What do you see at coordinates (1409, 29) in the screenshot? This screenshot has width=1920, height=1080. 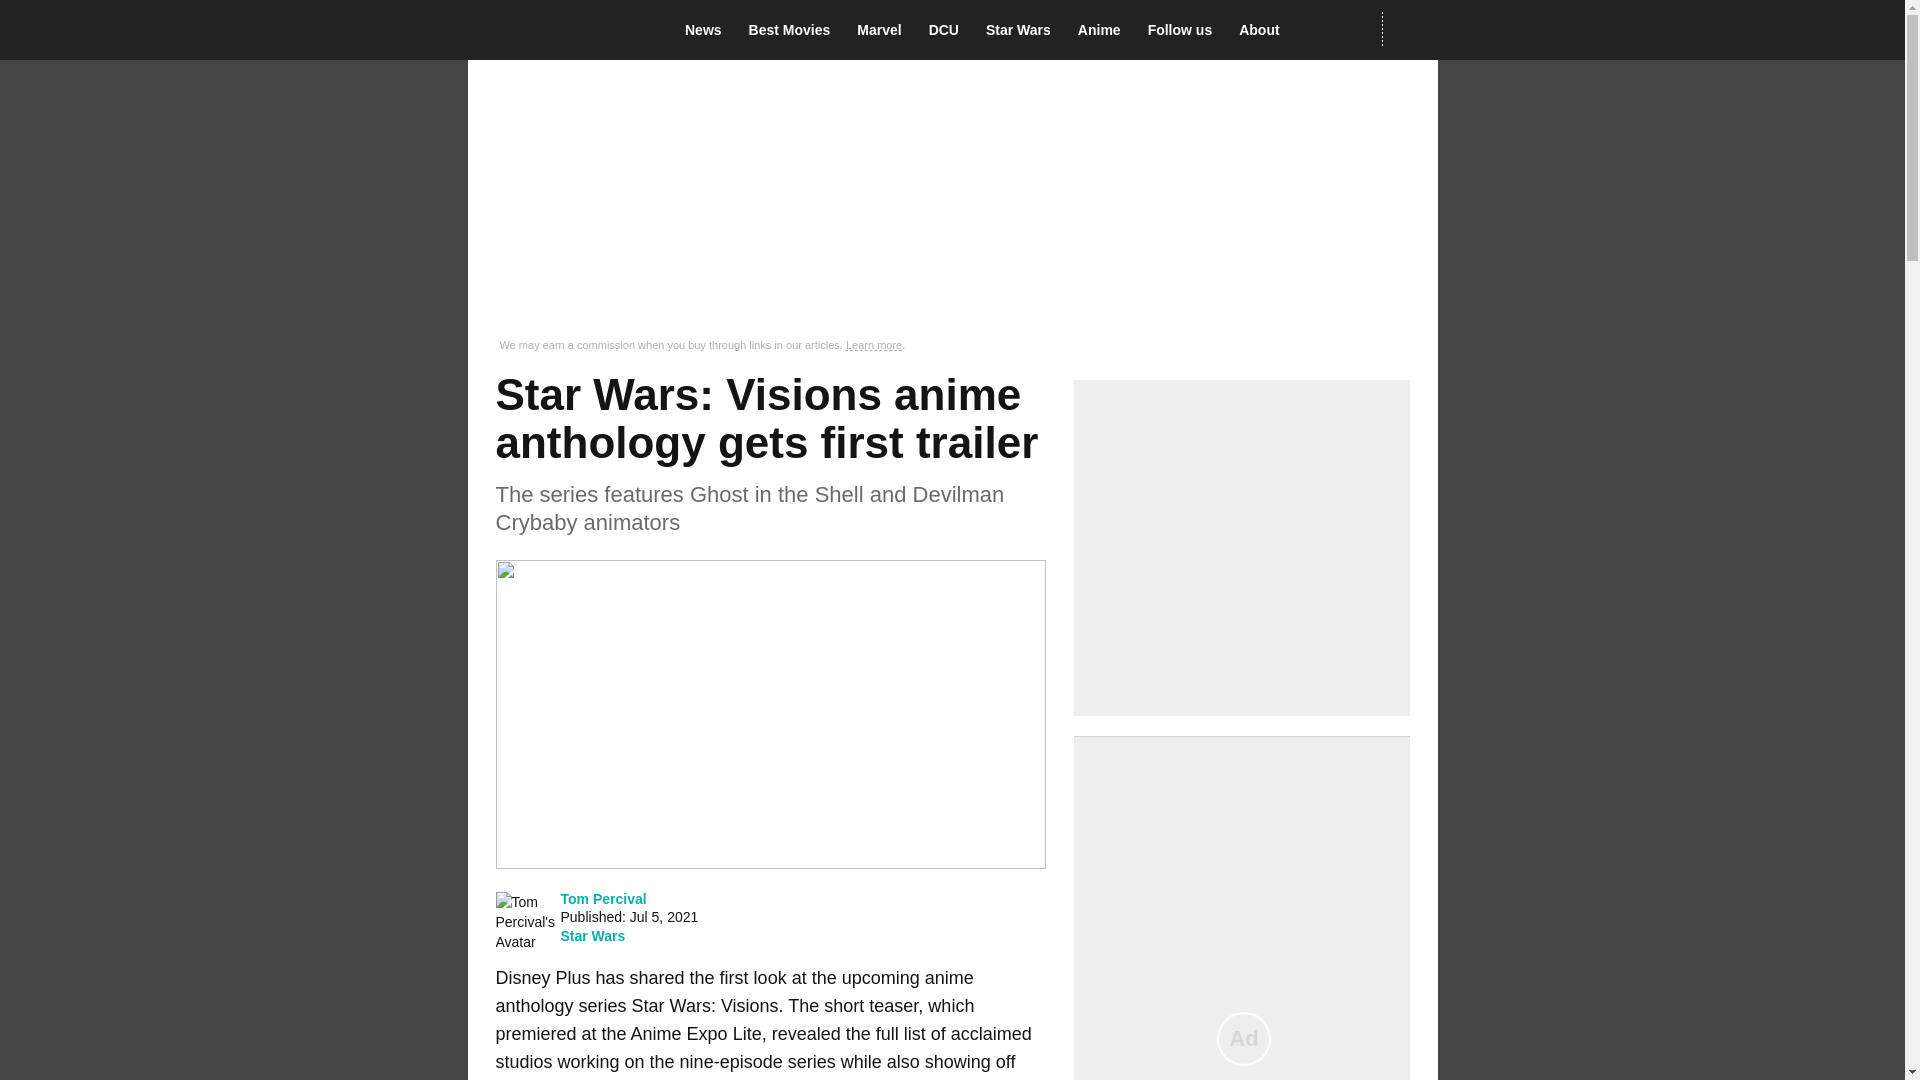 I see `Network N Media` at bounding box center [1409, 29].